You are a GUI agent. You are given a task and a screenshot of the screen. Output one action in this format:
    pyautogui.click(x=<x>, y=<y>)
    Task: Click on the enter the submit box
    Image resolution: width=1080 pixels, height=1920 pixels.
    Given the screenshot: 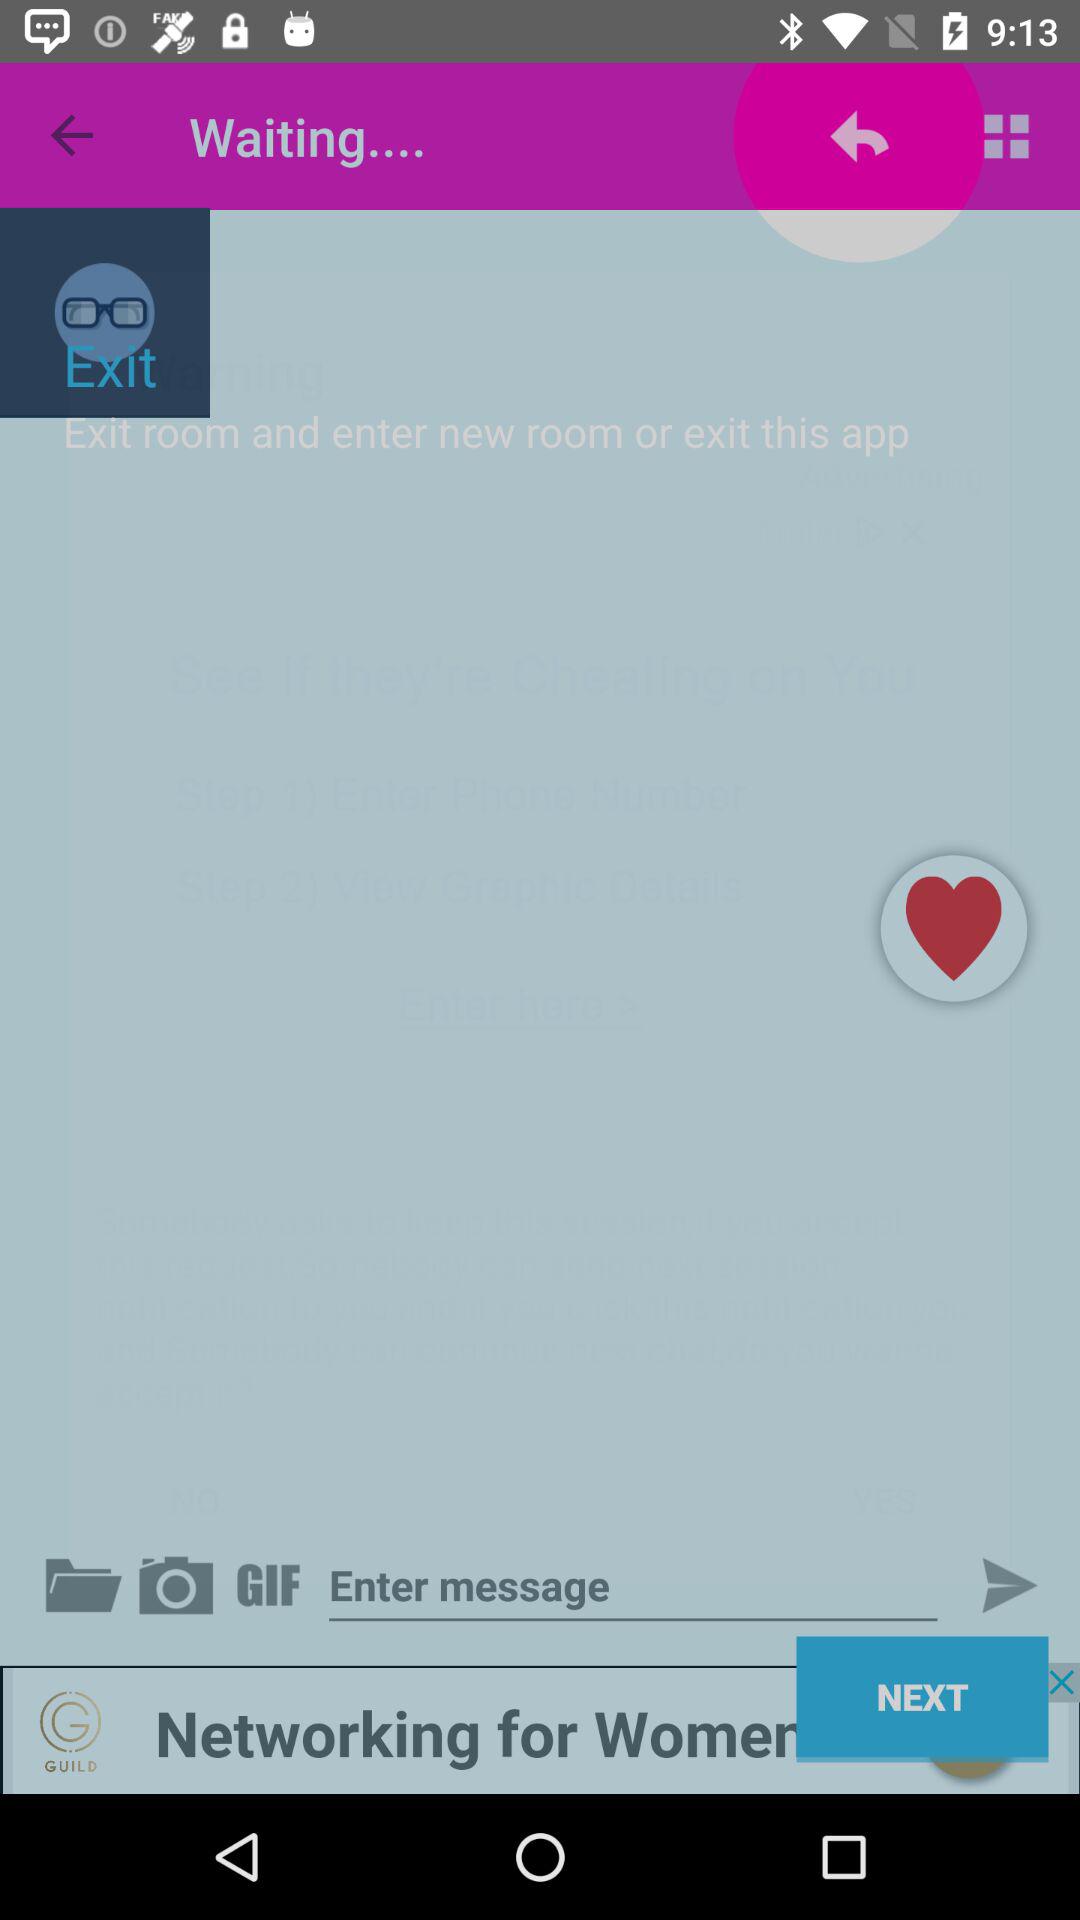 What is the action you would take?
    pyautogui.click(x=993, y=1585)
    